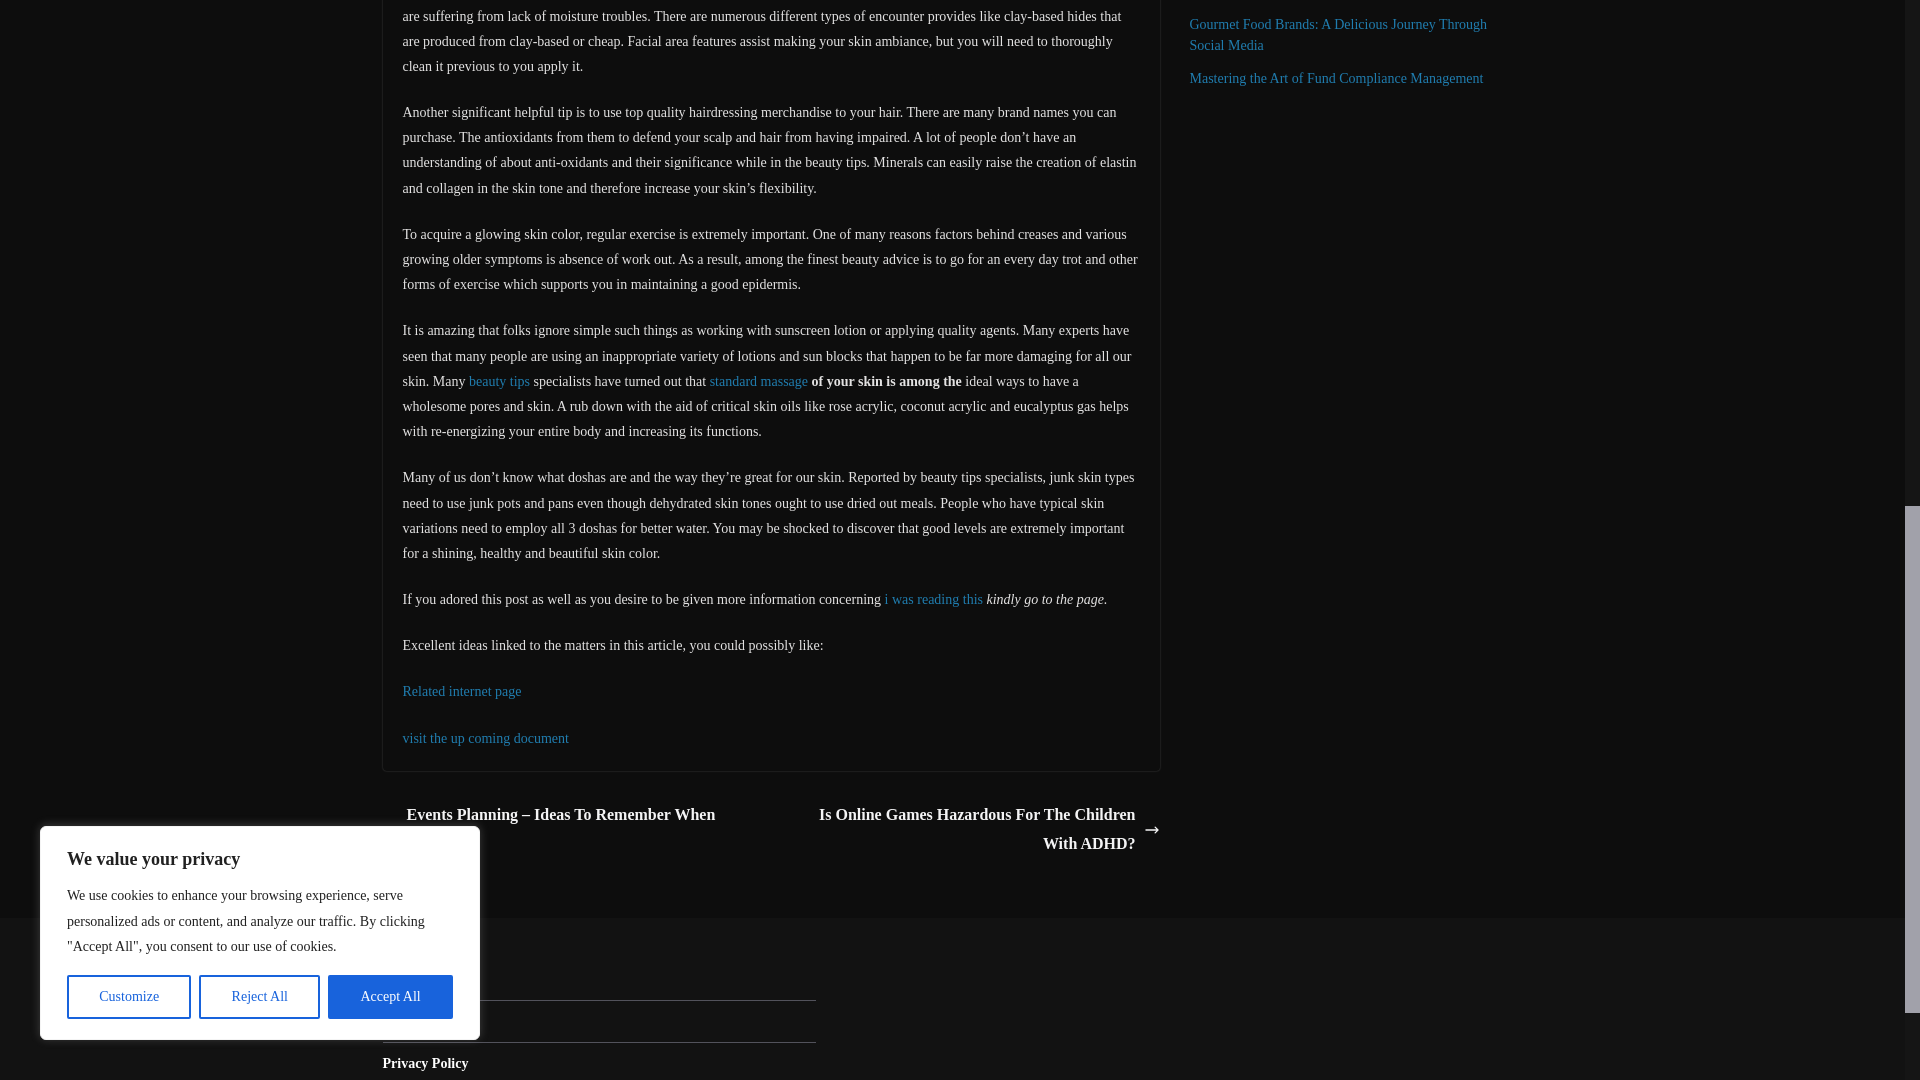  Describe the element at coordinates (498, 380) in the screenshot. I see `beauty tips` at that location.